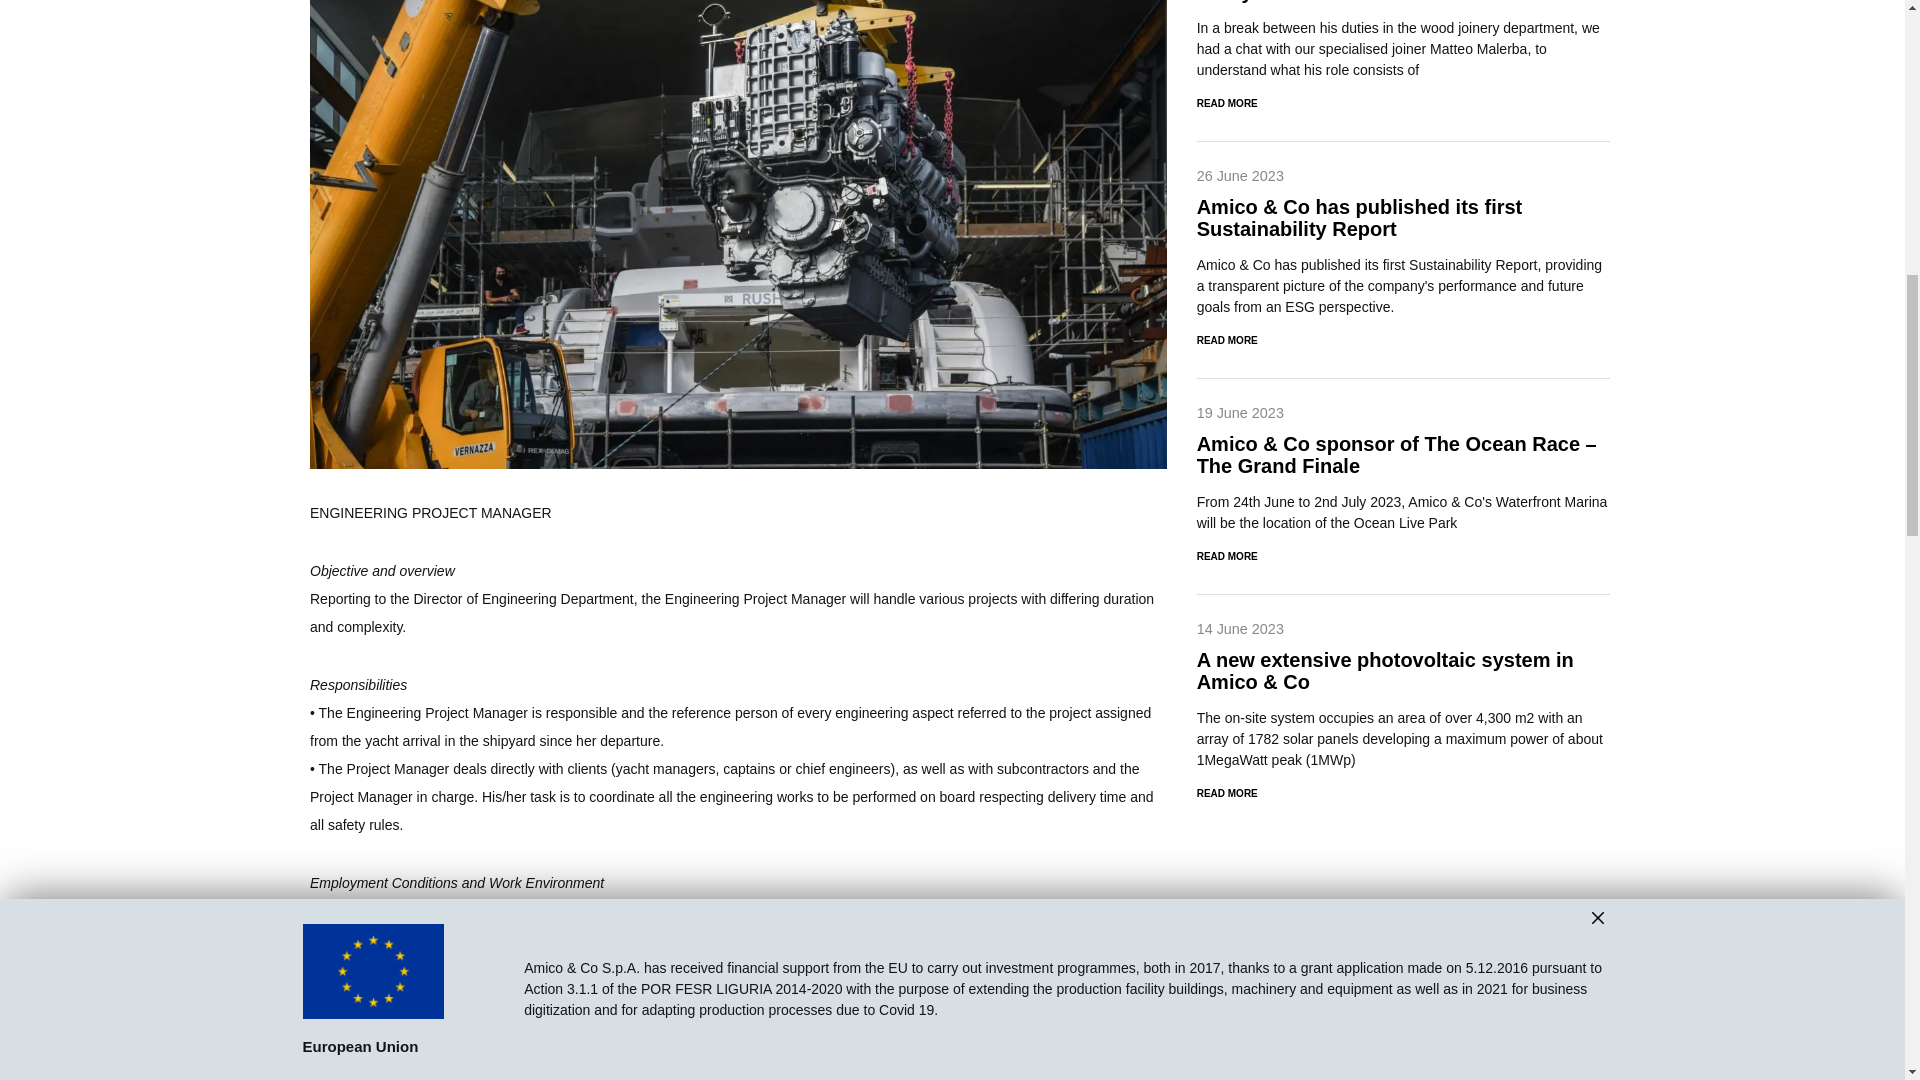 This screenshot has height=1080, width=1920. I want to click on READ MORE, so click(1403, 332).